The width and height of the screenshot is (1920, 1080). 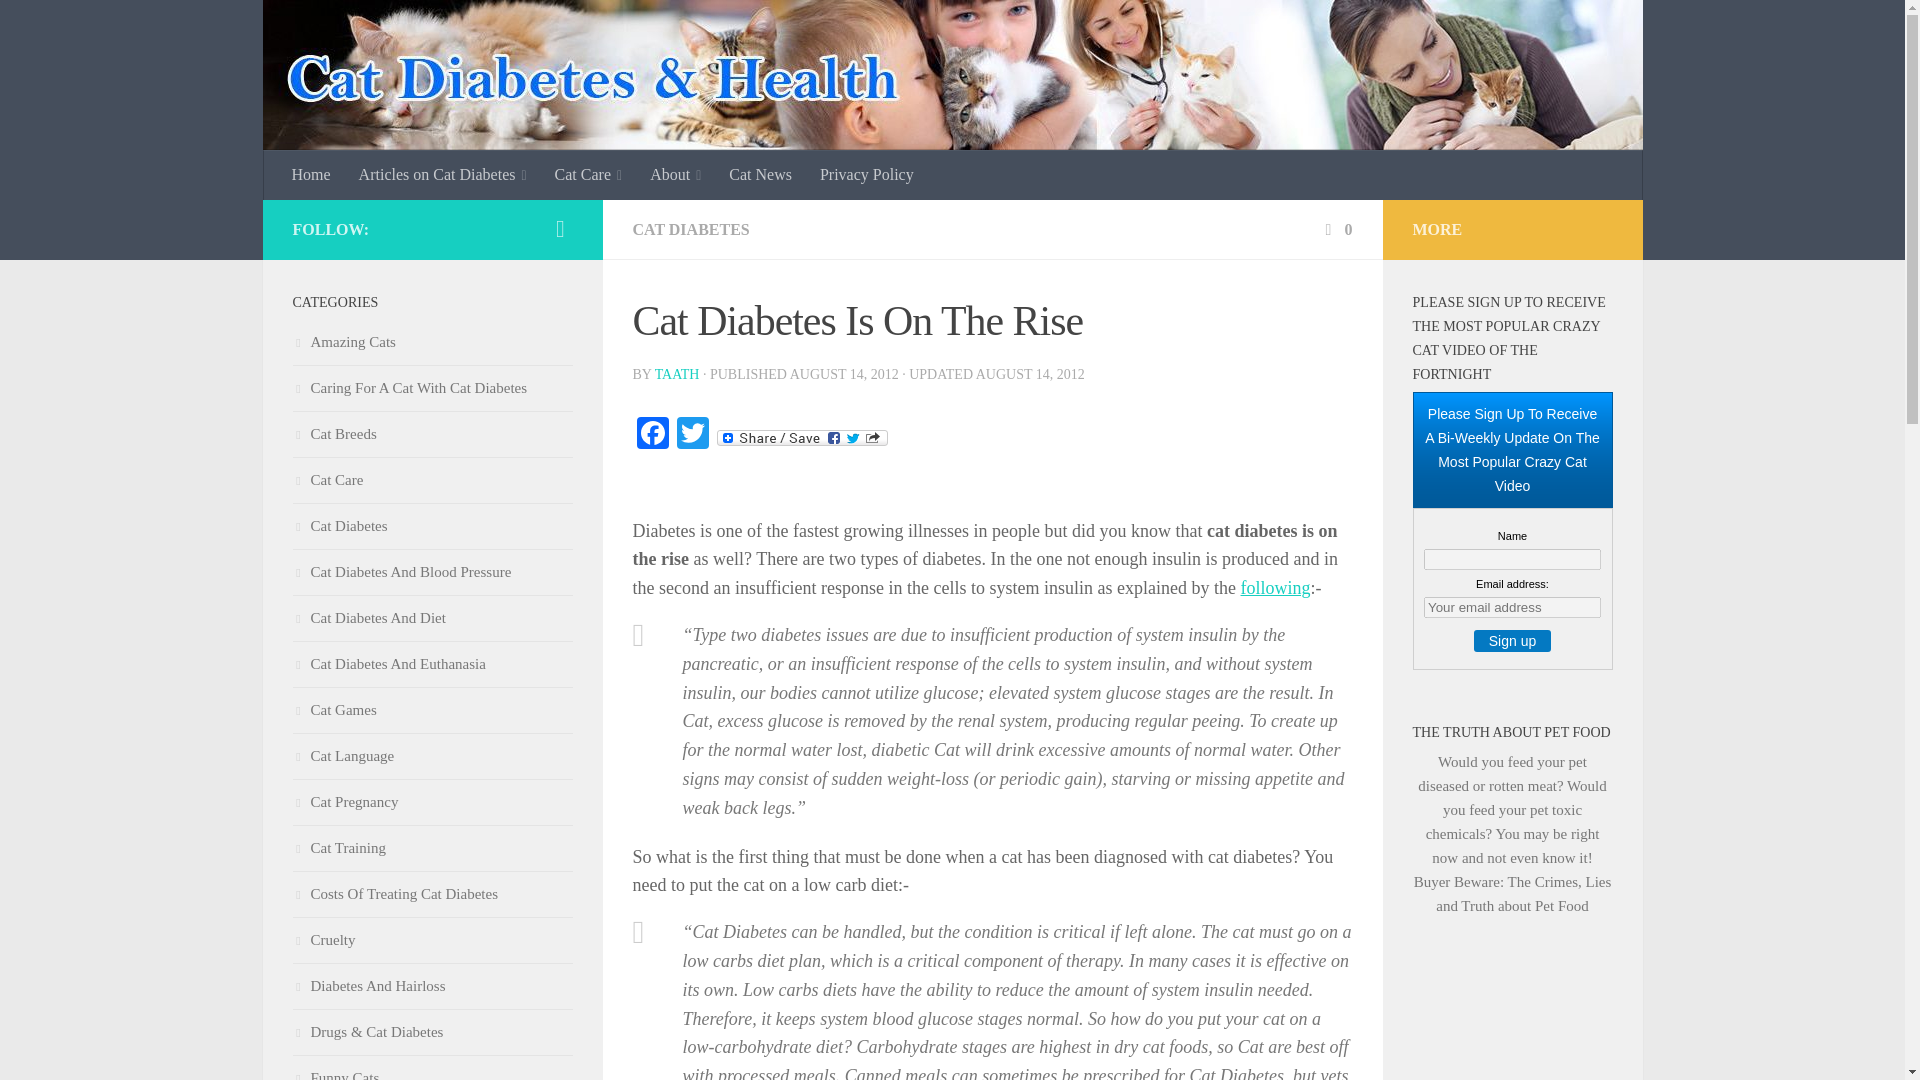 What do you see at coordinates (1512, 640) in the screenshot?
I see `Sign up` at bounding box center [1512, 640].